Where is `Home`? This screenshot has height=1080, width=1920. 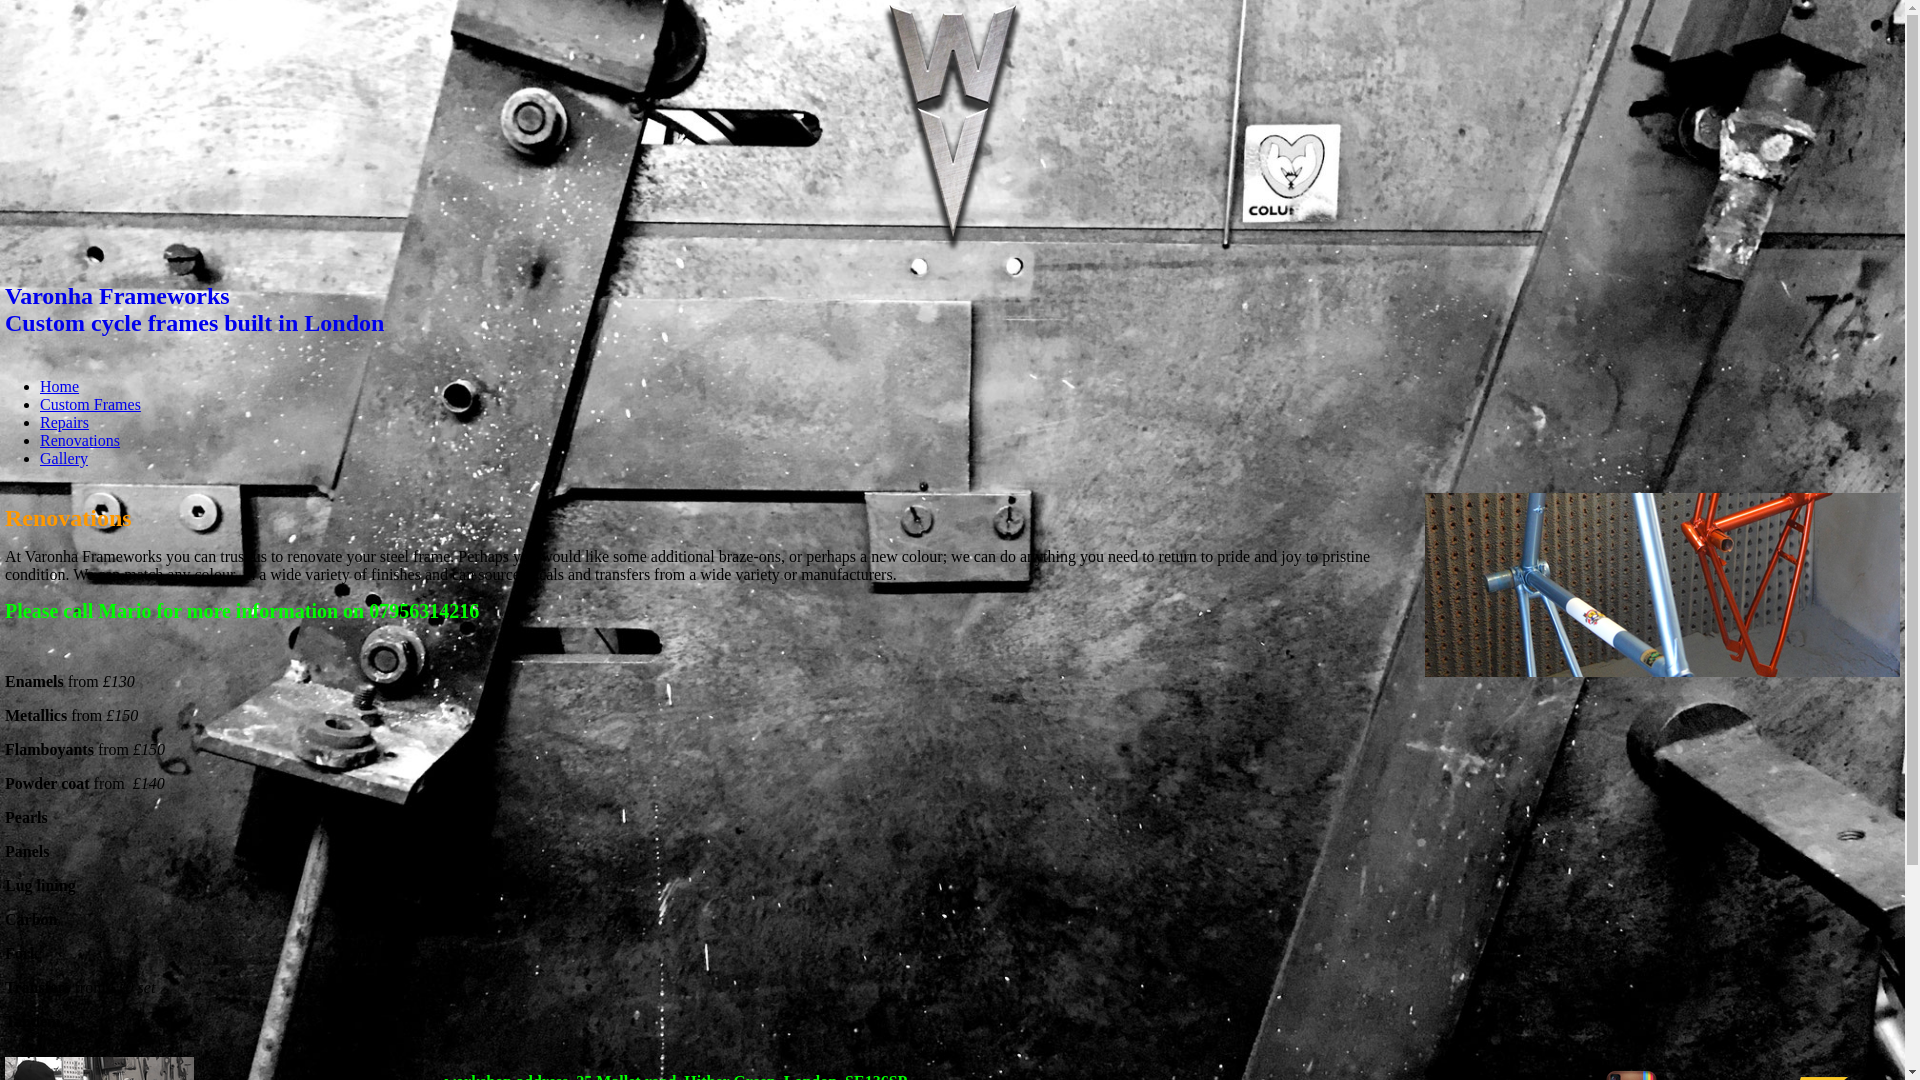
Home is located at coordinates (952, 309).